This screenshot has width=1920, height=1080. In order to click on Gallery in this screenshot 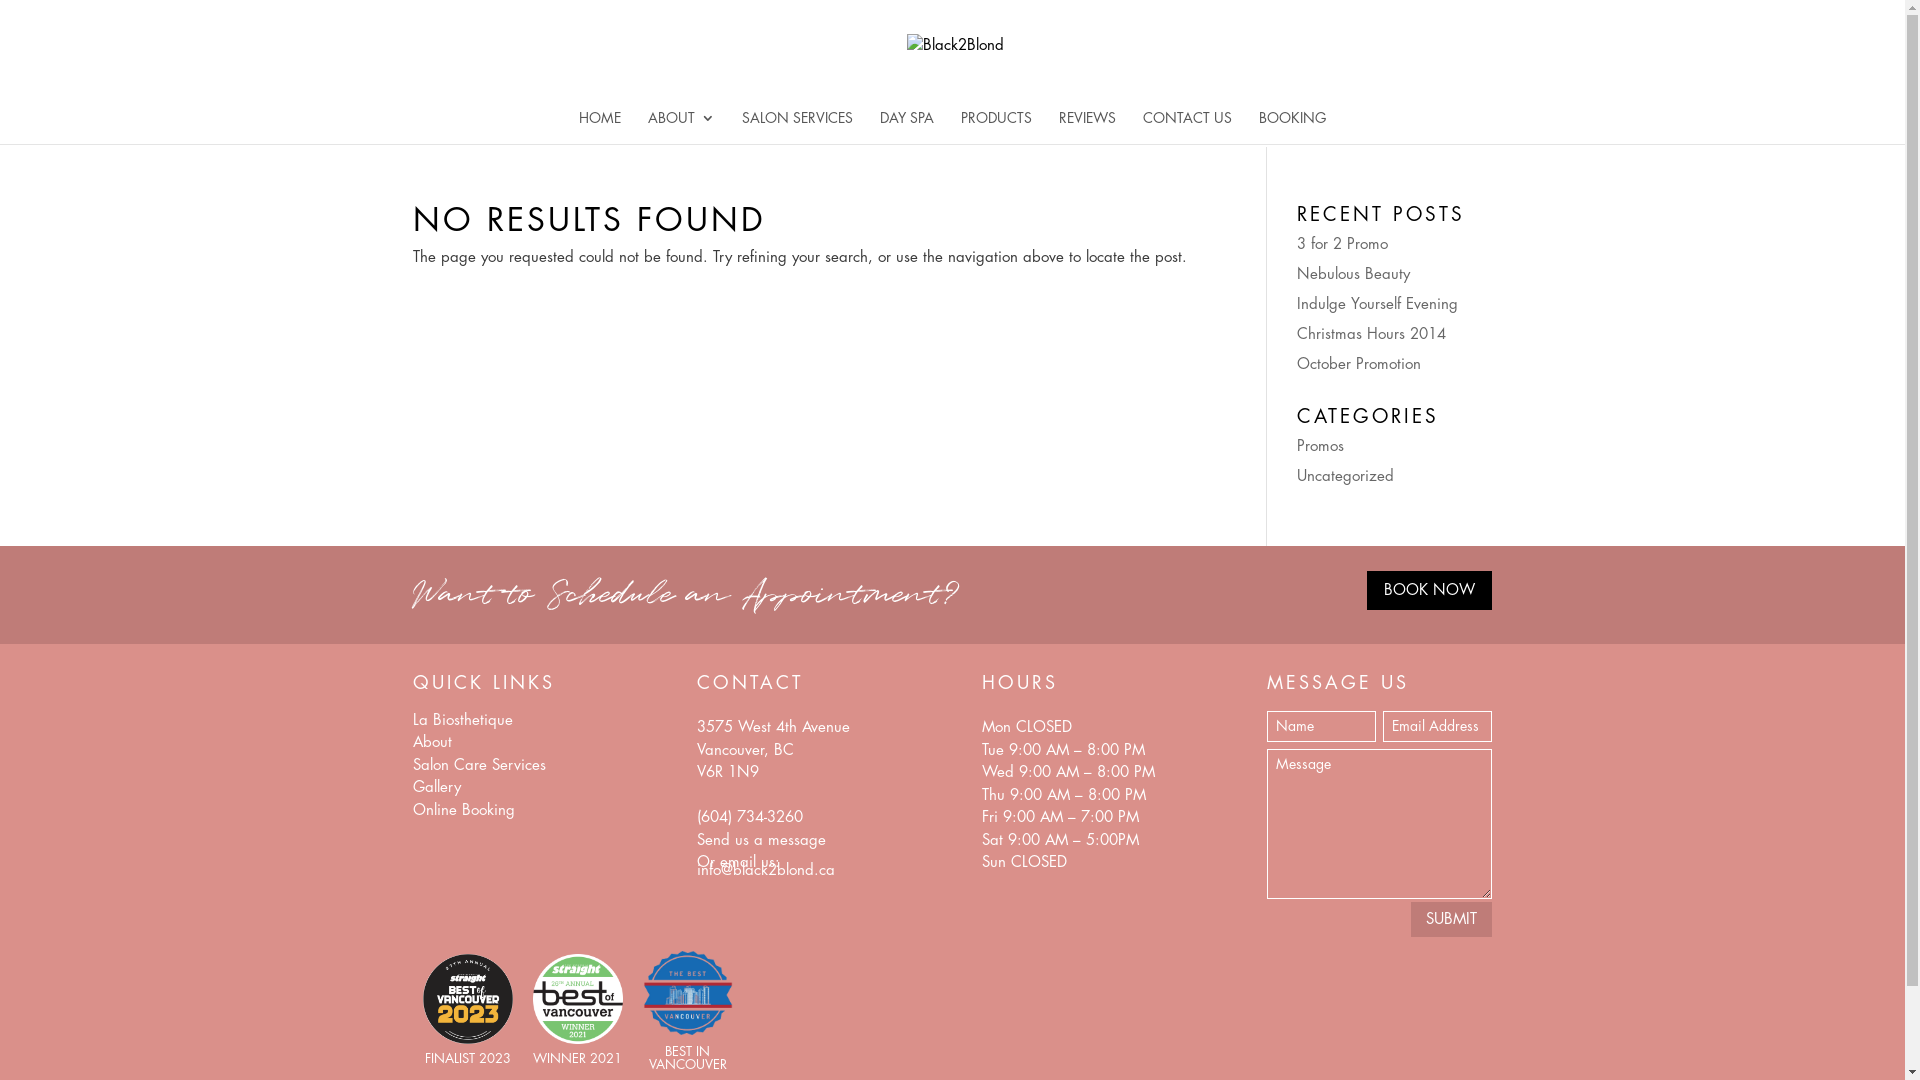, I will do `click(436, 788)`.